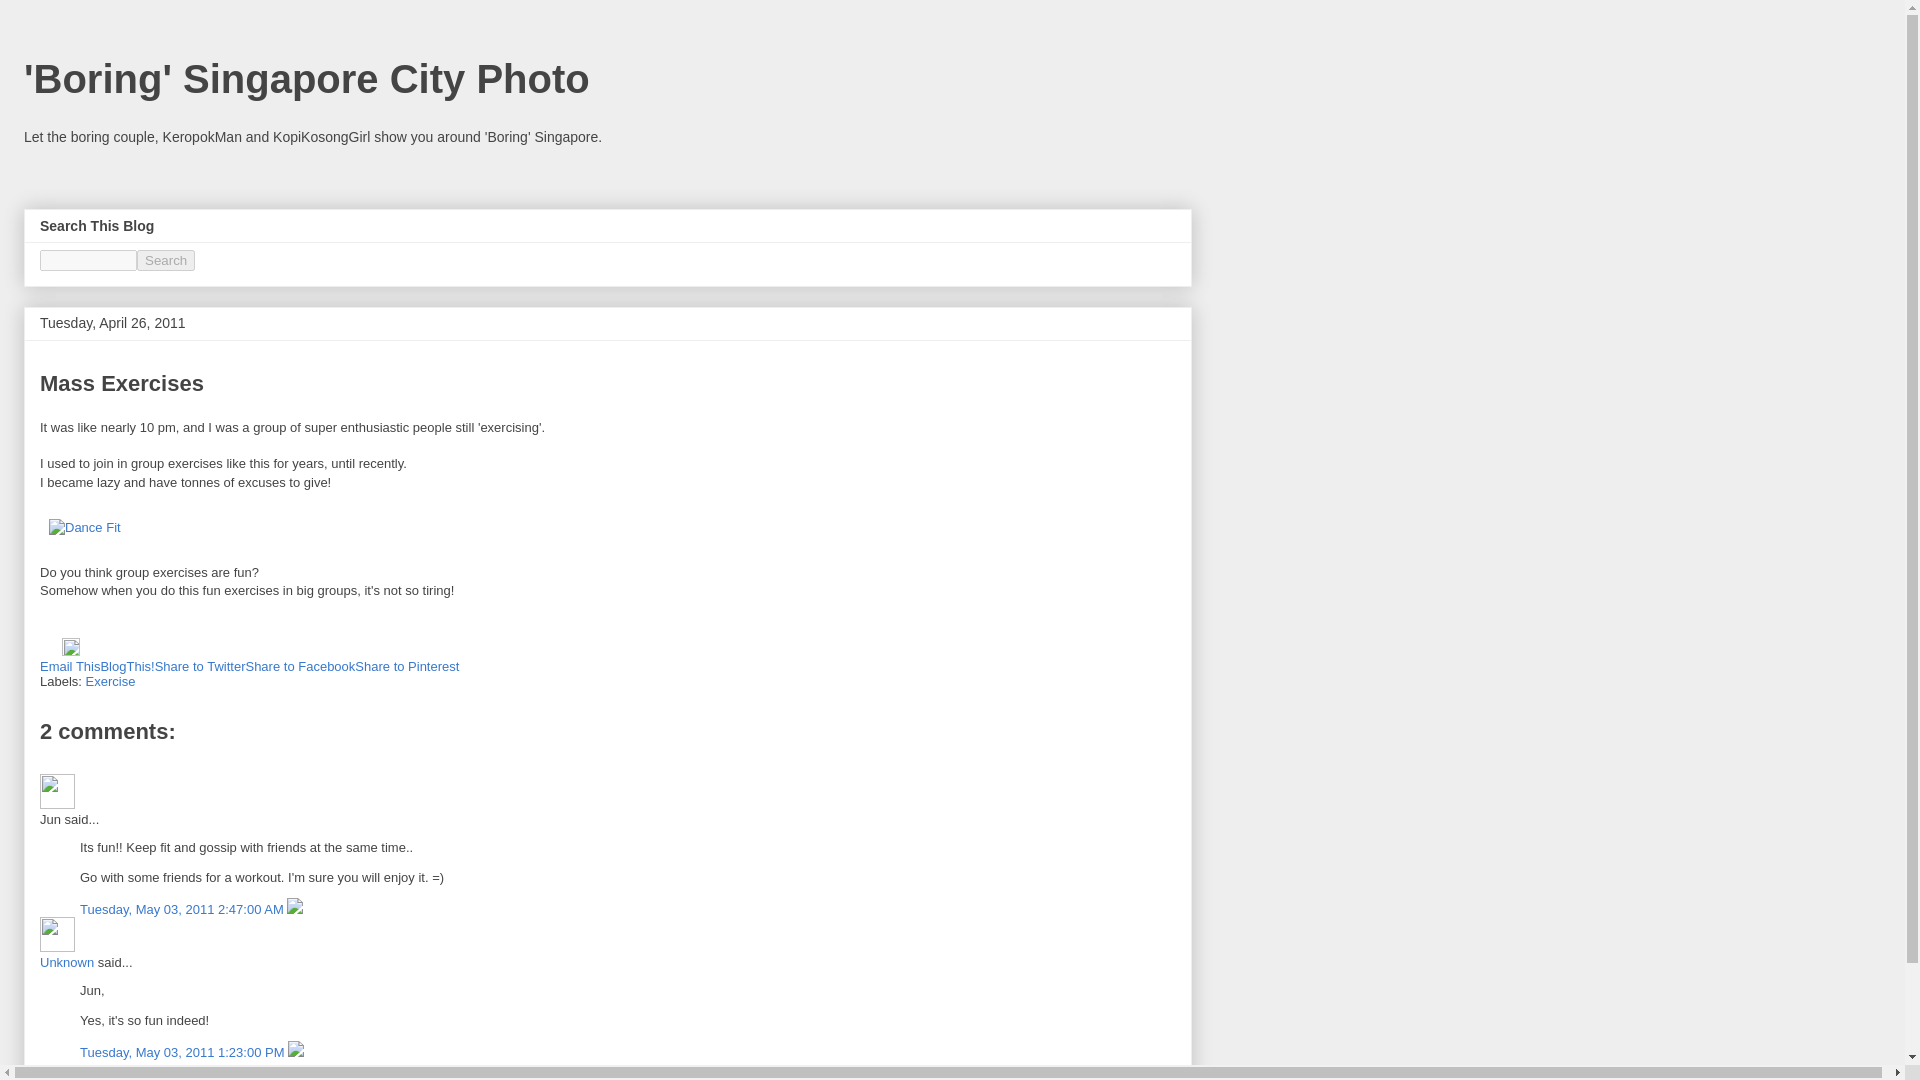 This screenshot has width=1920, height=1080. I want to click on Share to Twitter, so click(200, 666).